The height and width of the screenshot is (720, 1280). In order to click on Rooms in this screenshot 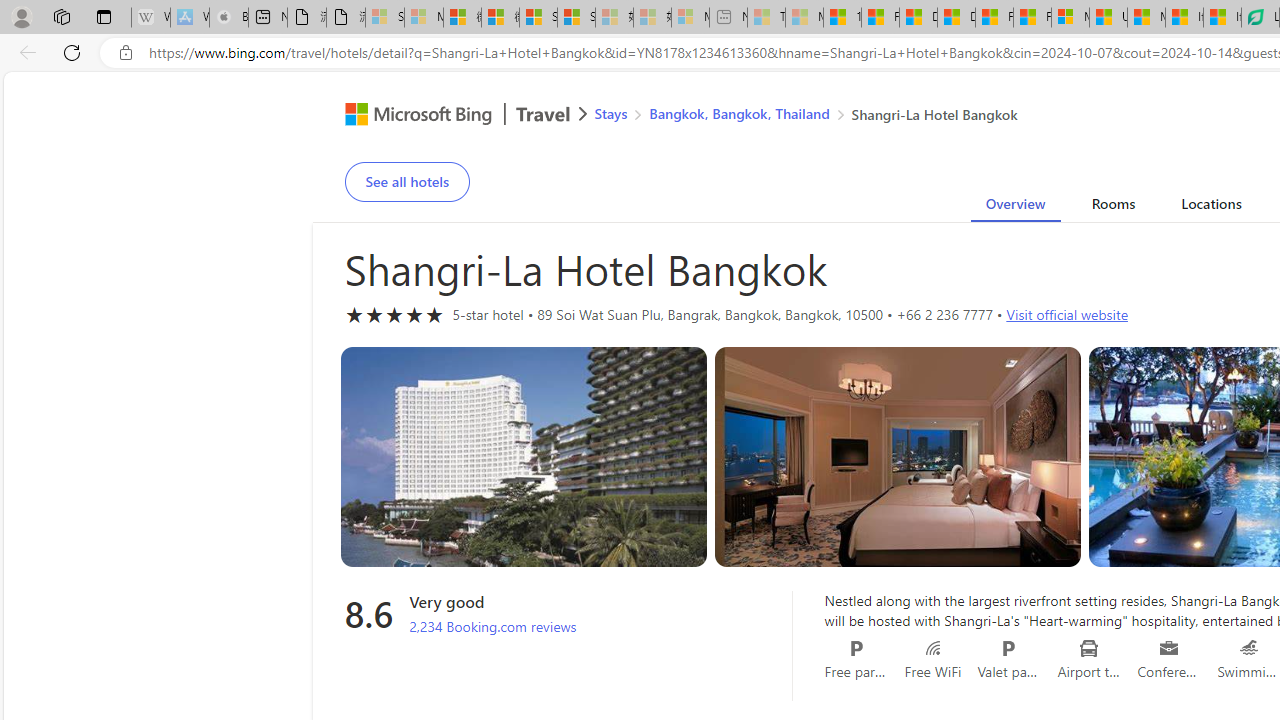, I will do `click(1112, 207)`.